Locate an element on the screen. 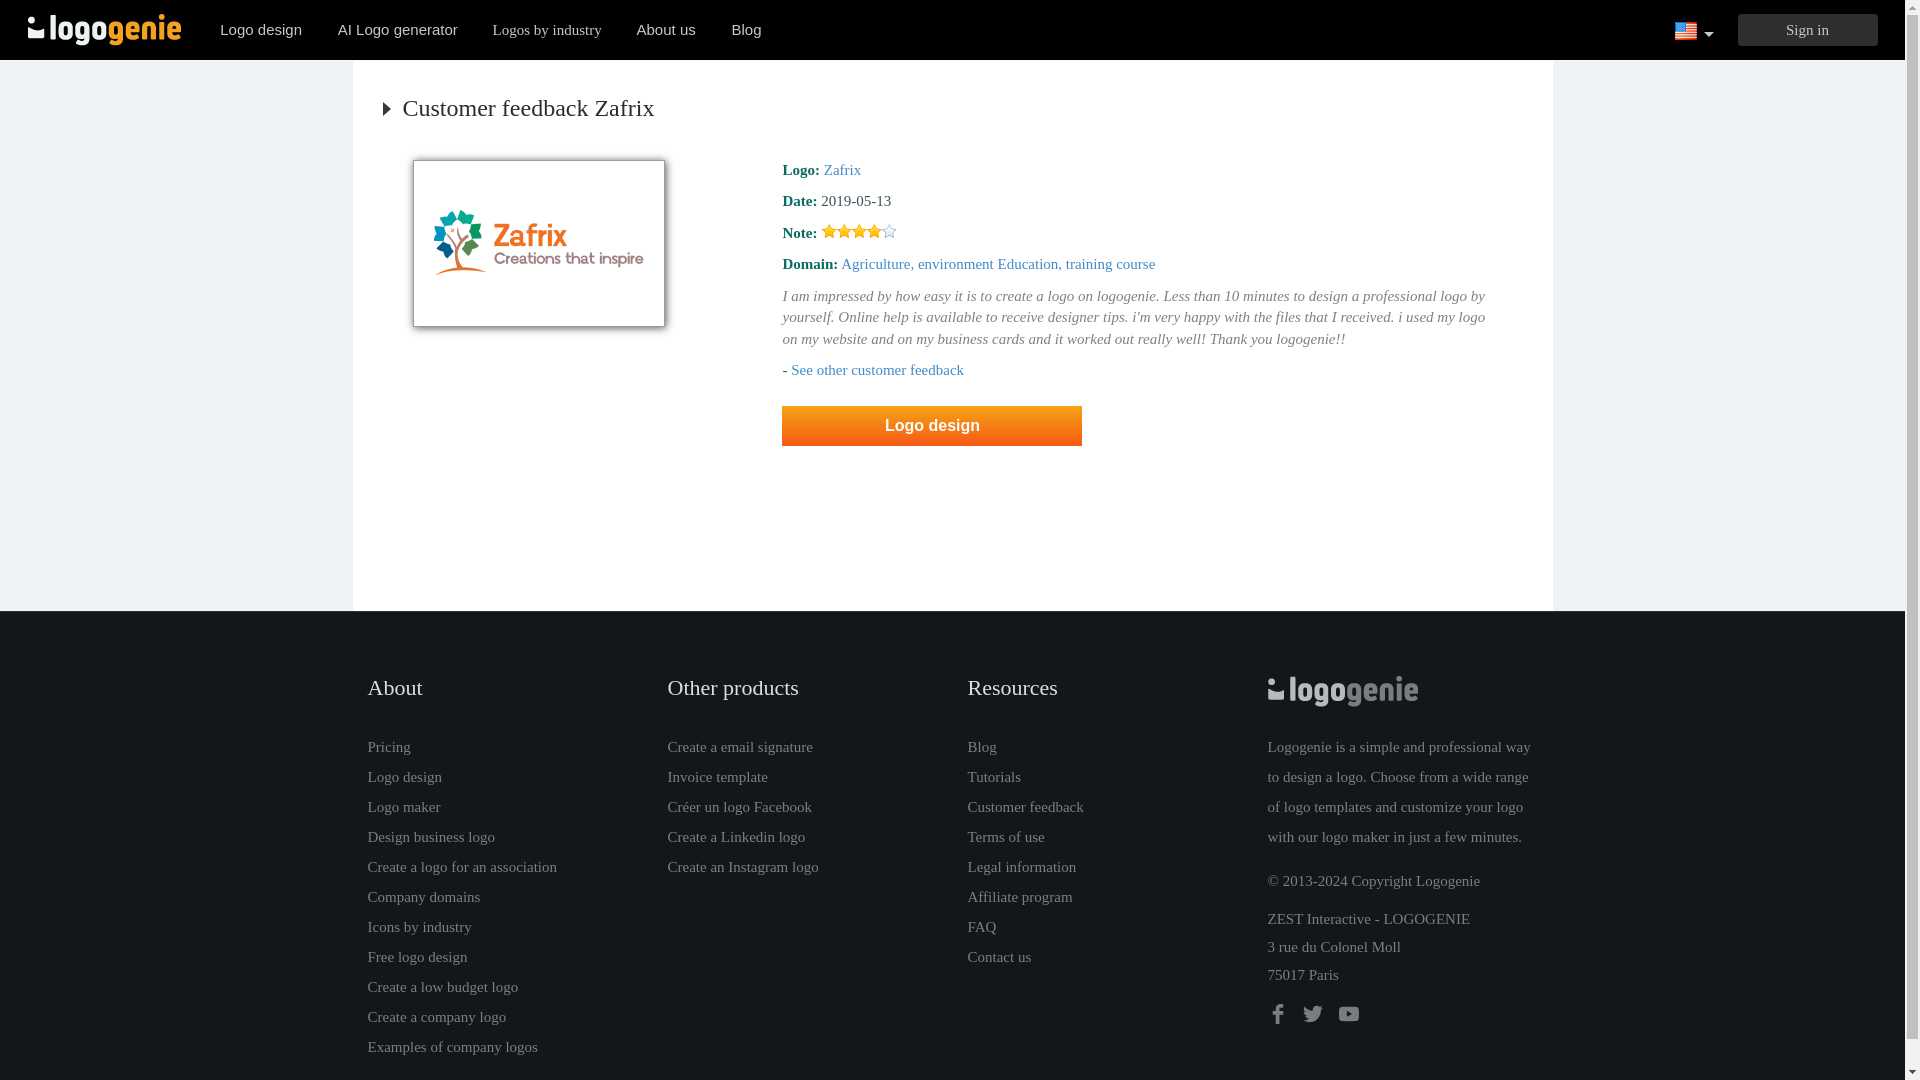 The height and width of the screenshot is (1080, 1920). Sign in is located at coordinates (1807, 30).